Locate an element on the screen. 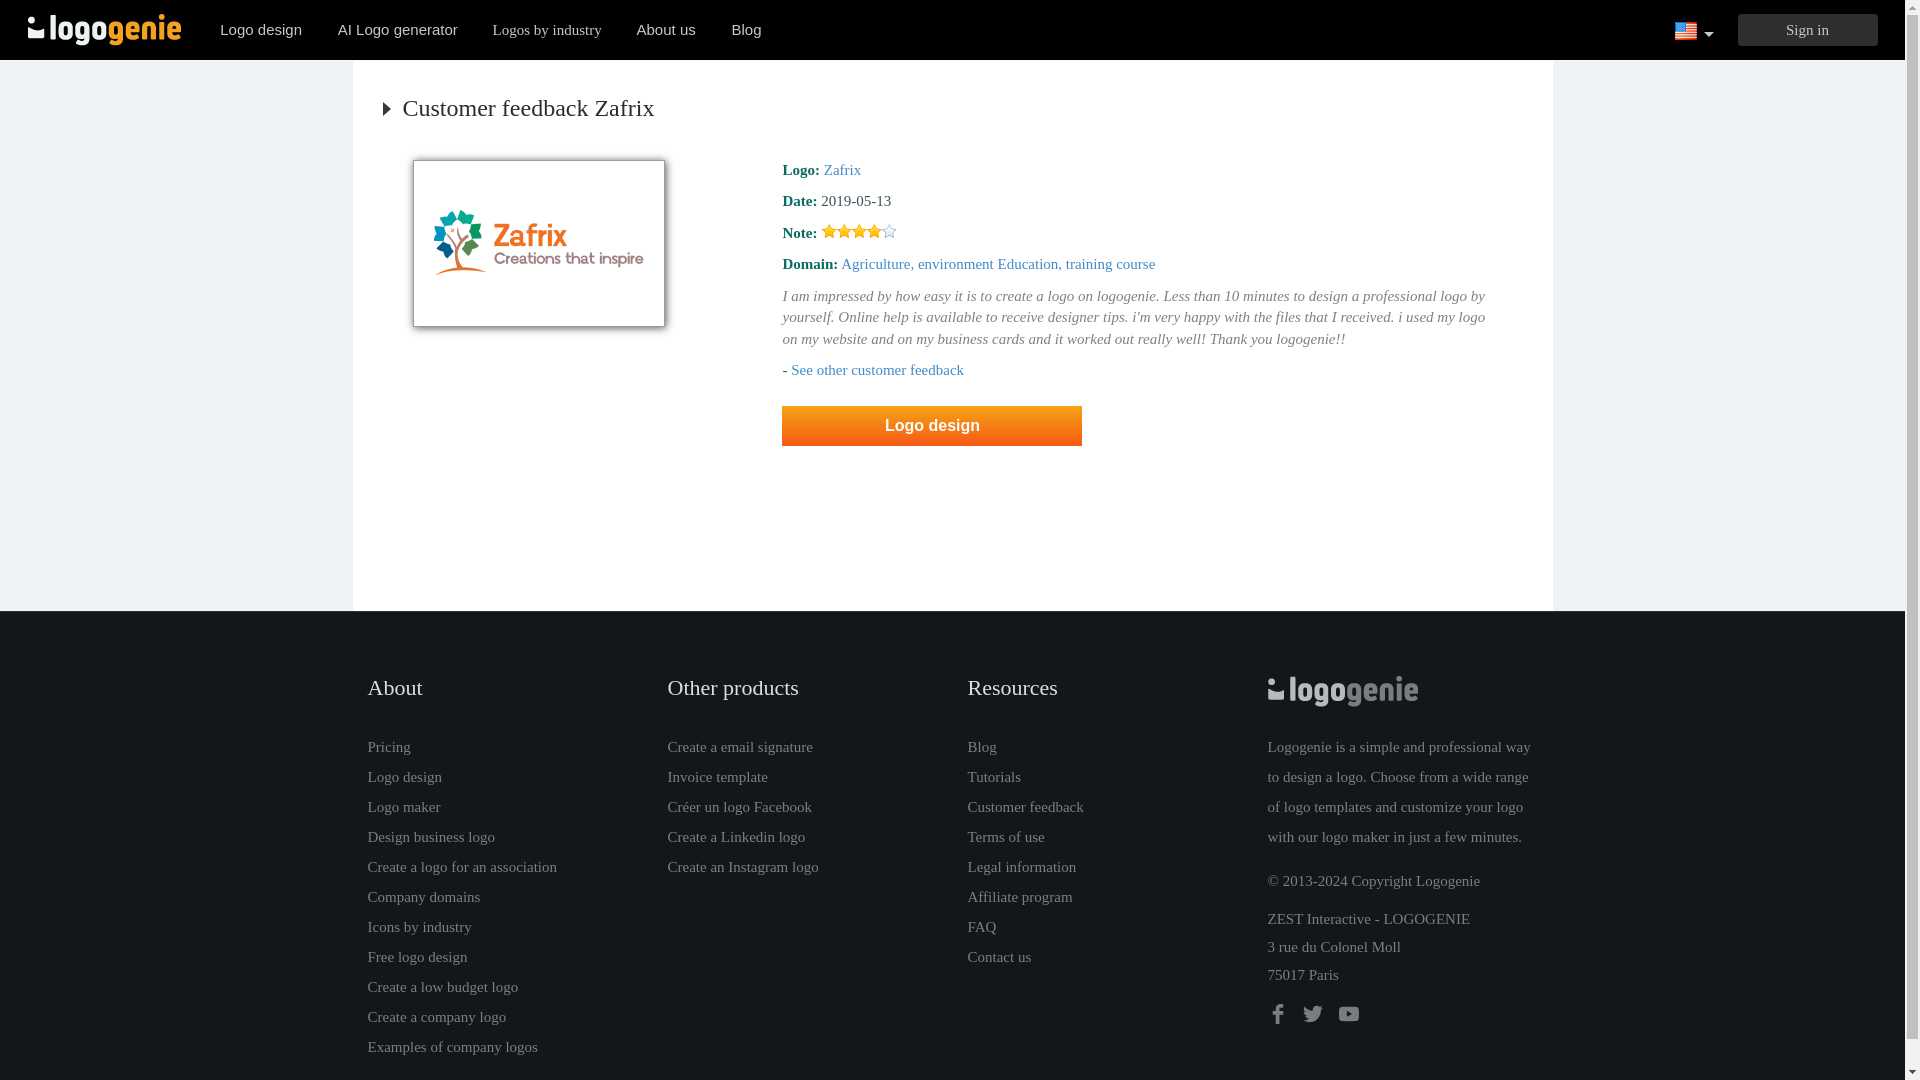 The height and width of the screenshot is (1080, 1920). Sign in is located at coordinates (1807, 30).